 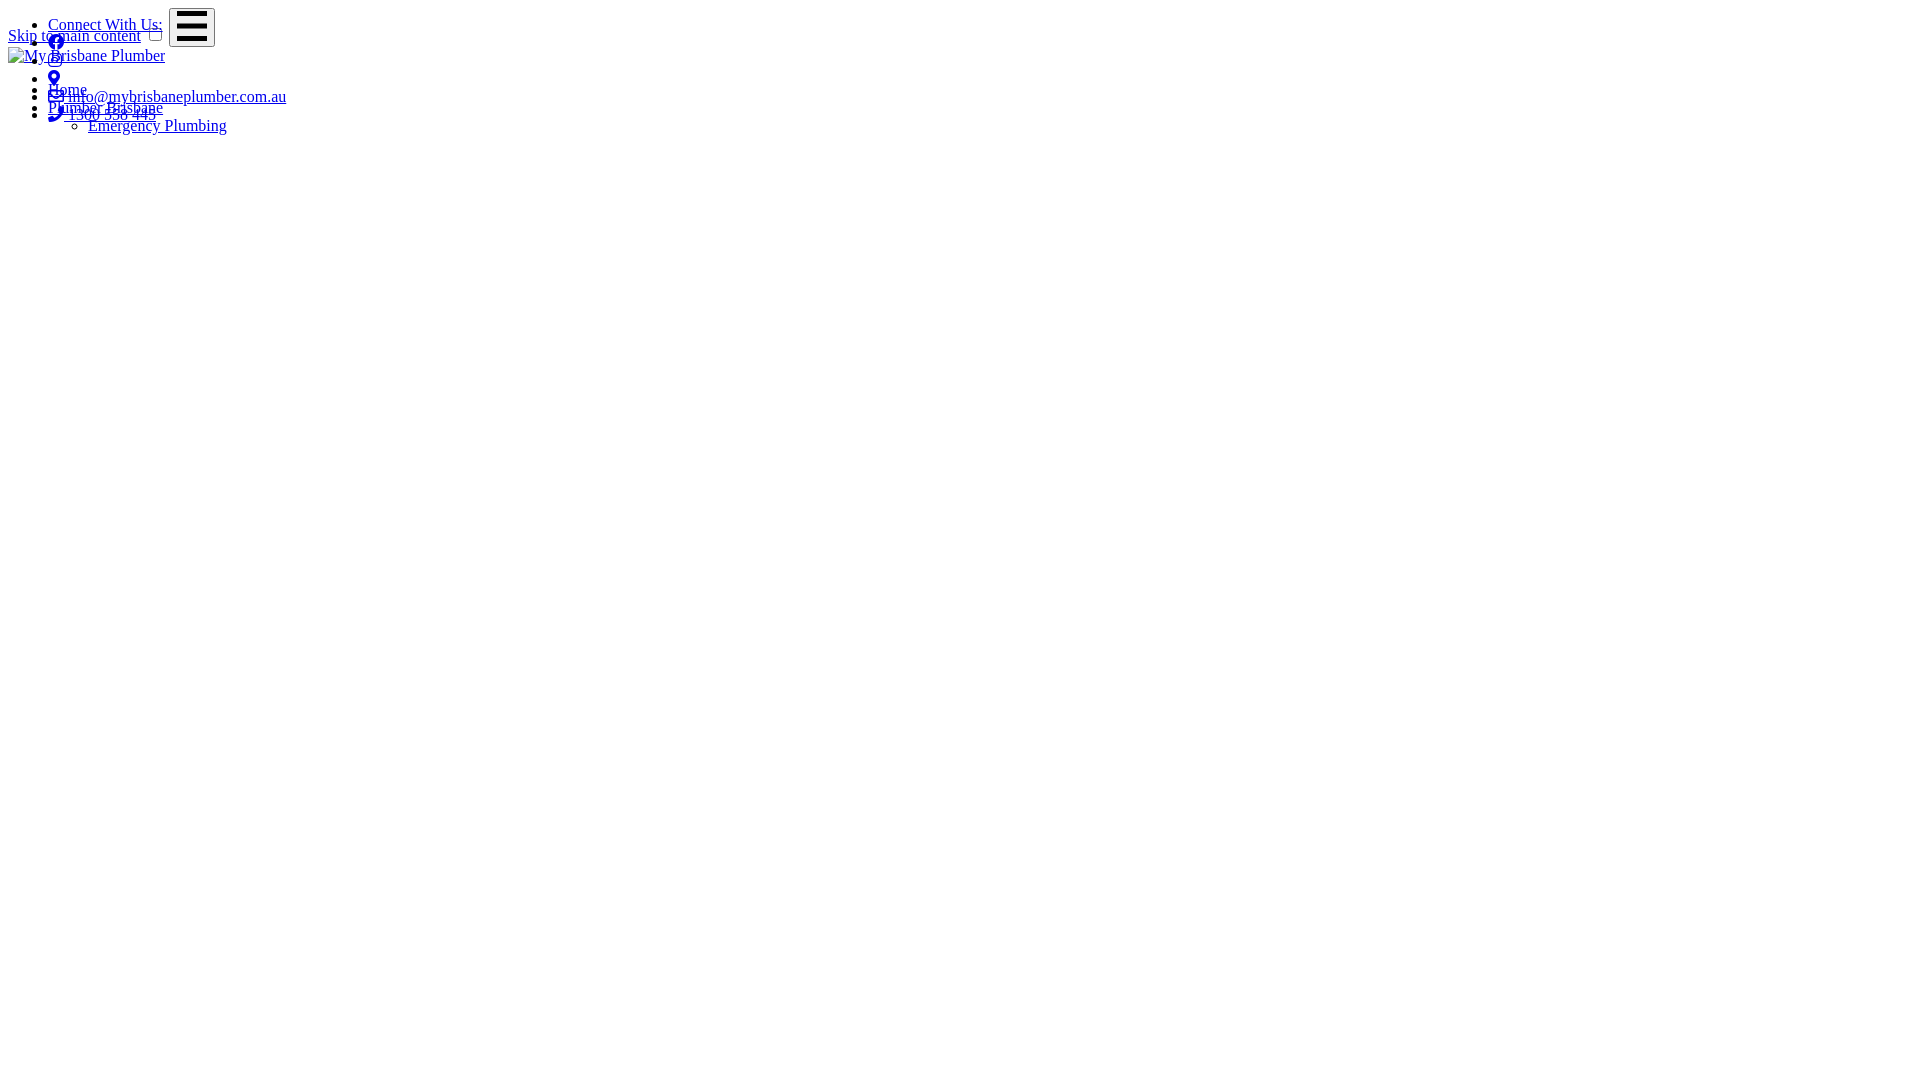 What do you see at coordinates (167, 96) in the screenshot?
I see `info@mybrisbaneplumber.com.au` at bounding box center [167, 96].